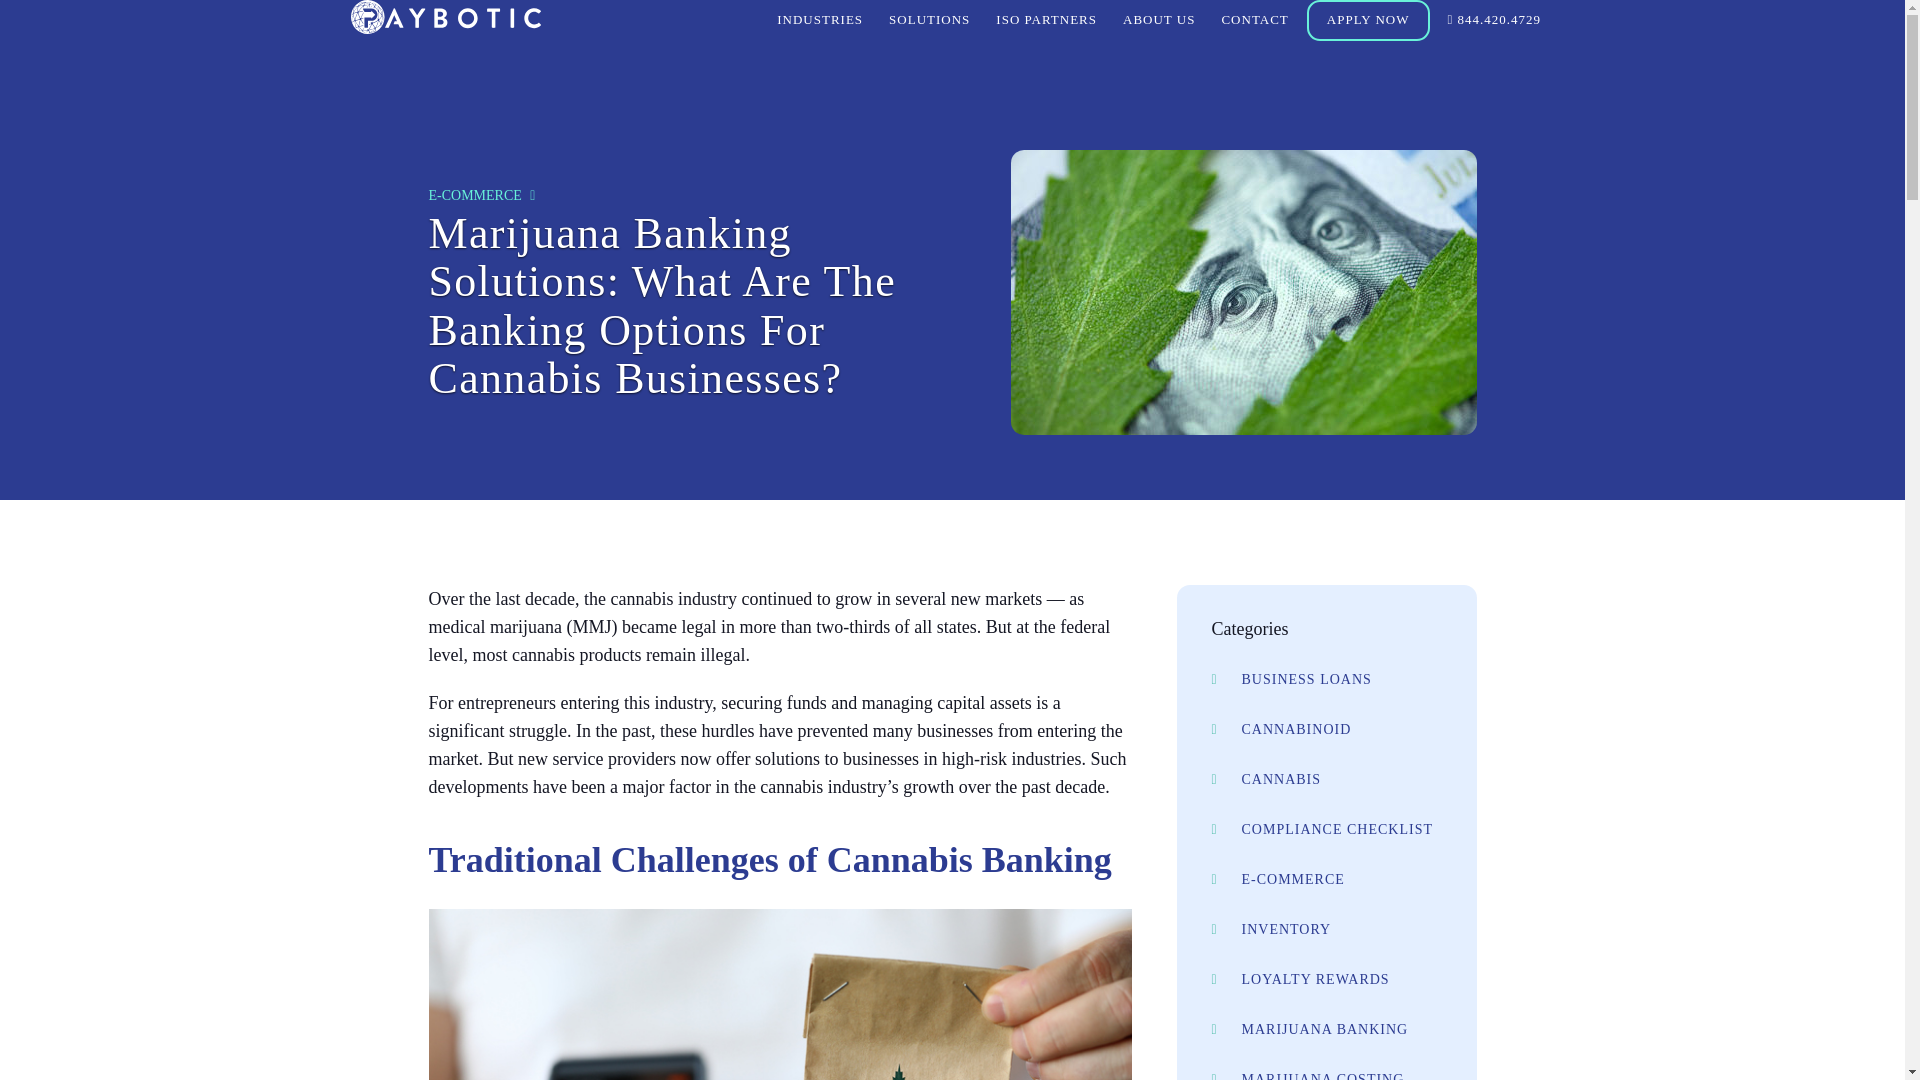 The height and width of the screenshot is (1080, 1920). Describe the element at coordinates (1159, 22) in the screenshot. I see `ABOUT US` at that location.